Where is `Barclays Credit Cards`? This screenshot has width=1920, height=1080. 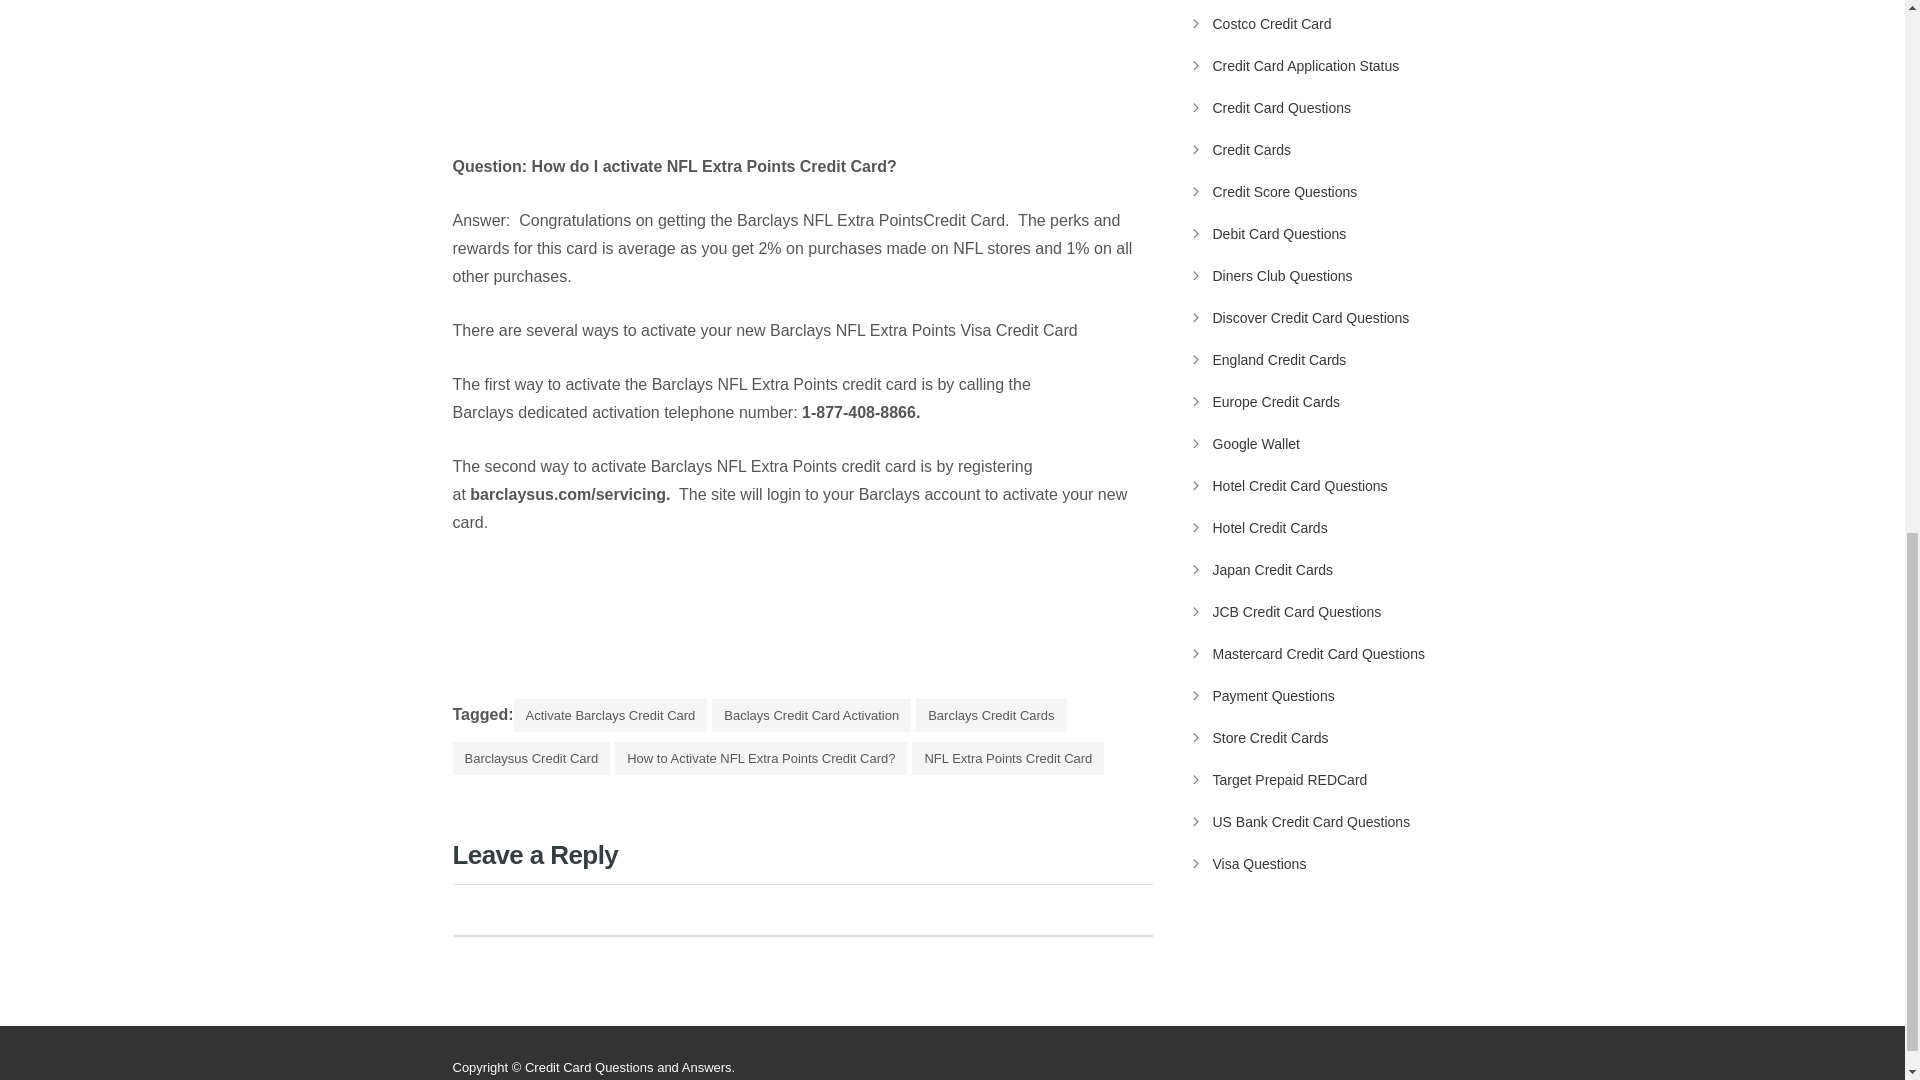
Barclays Credit Cards is located at coordinates (990, 715).